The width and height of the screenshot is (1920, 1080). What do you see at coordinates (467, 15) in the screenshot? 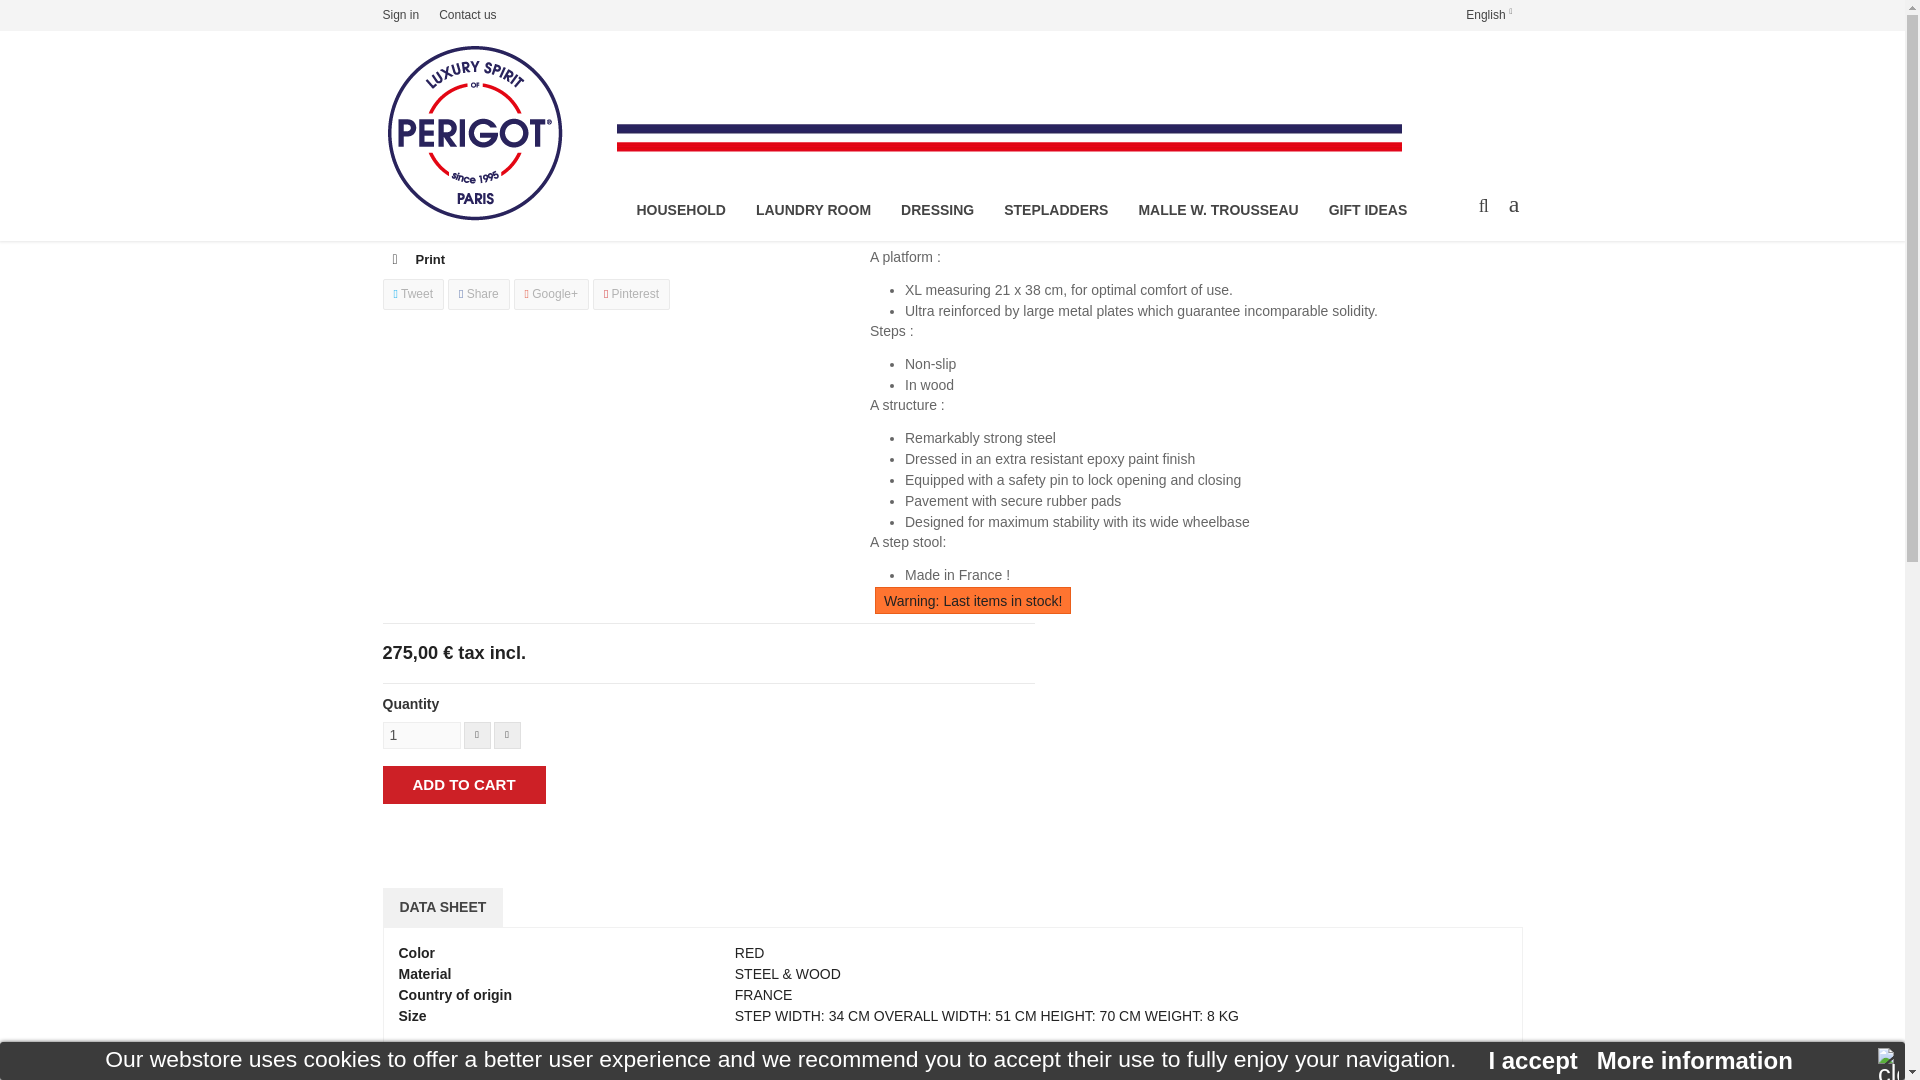
I see `Contact us` at bounding box center [467, 15].